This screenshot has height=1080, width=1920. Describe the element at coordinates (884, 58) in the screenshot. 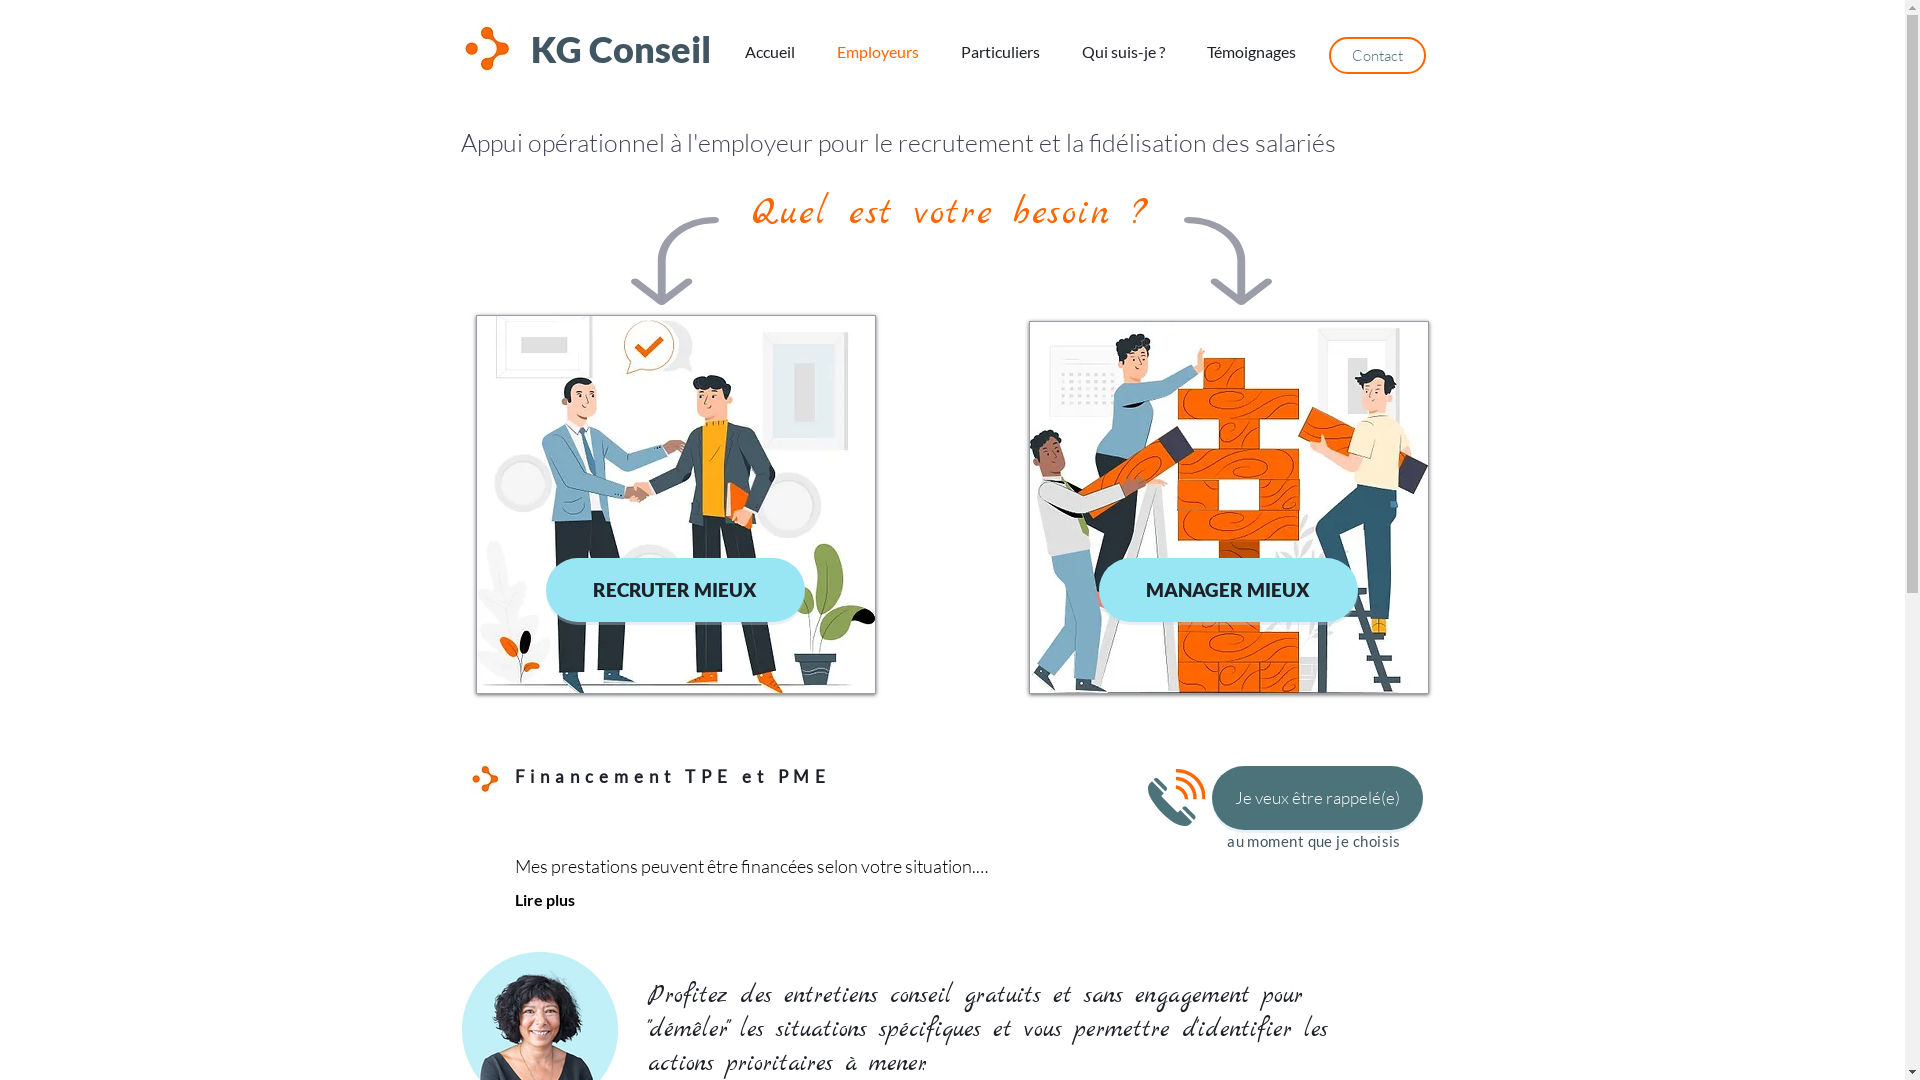

I see `Employeurs` at that location.